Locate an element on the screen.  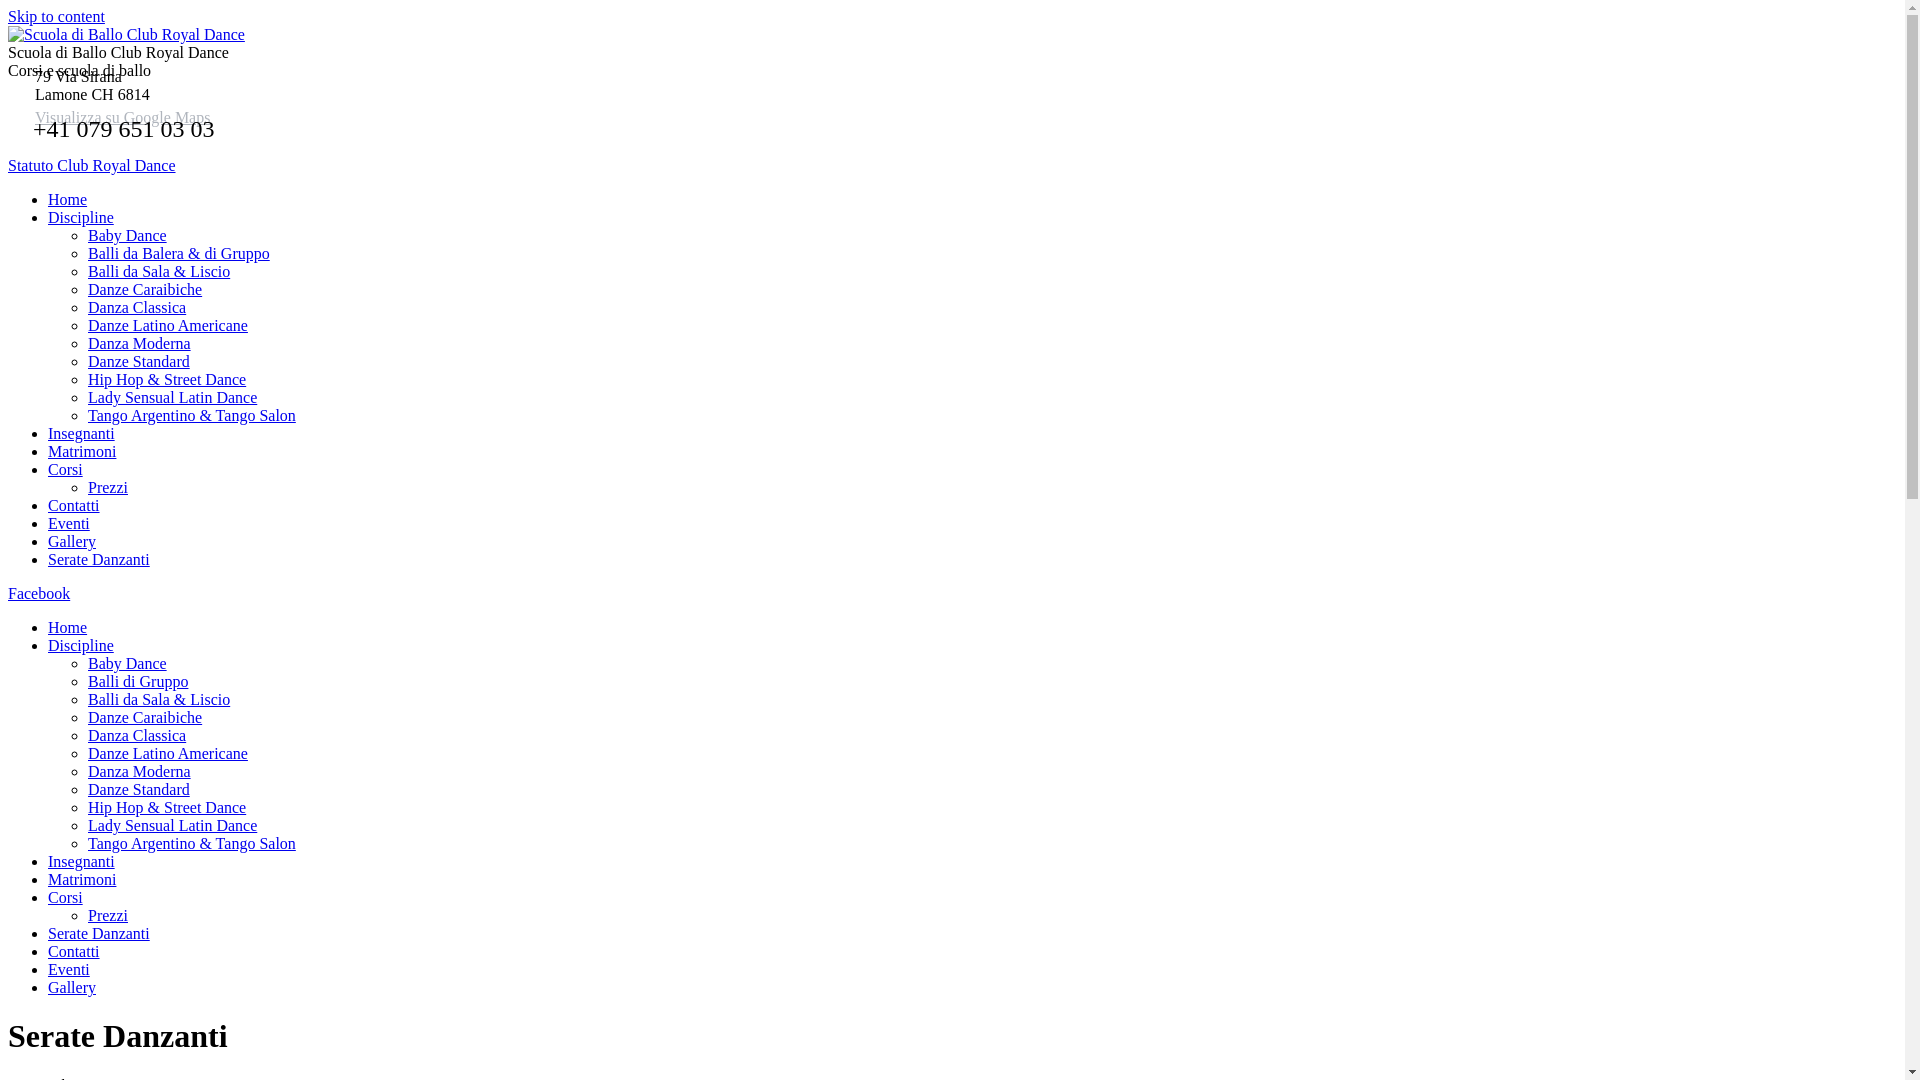
Serate Danzanti is located at coordinates (99, 934).